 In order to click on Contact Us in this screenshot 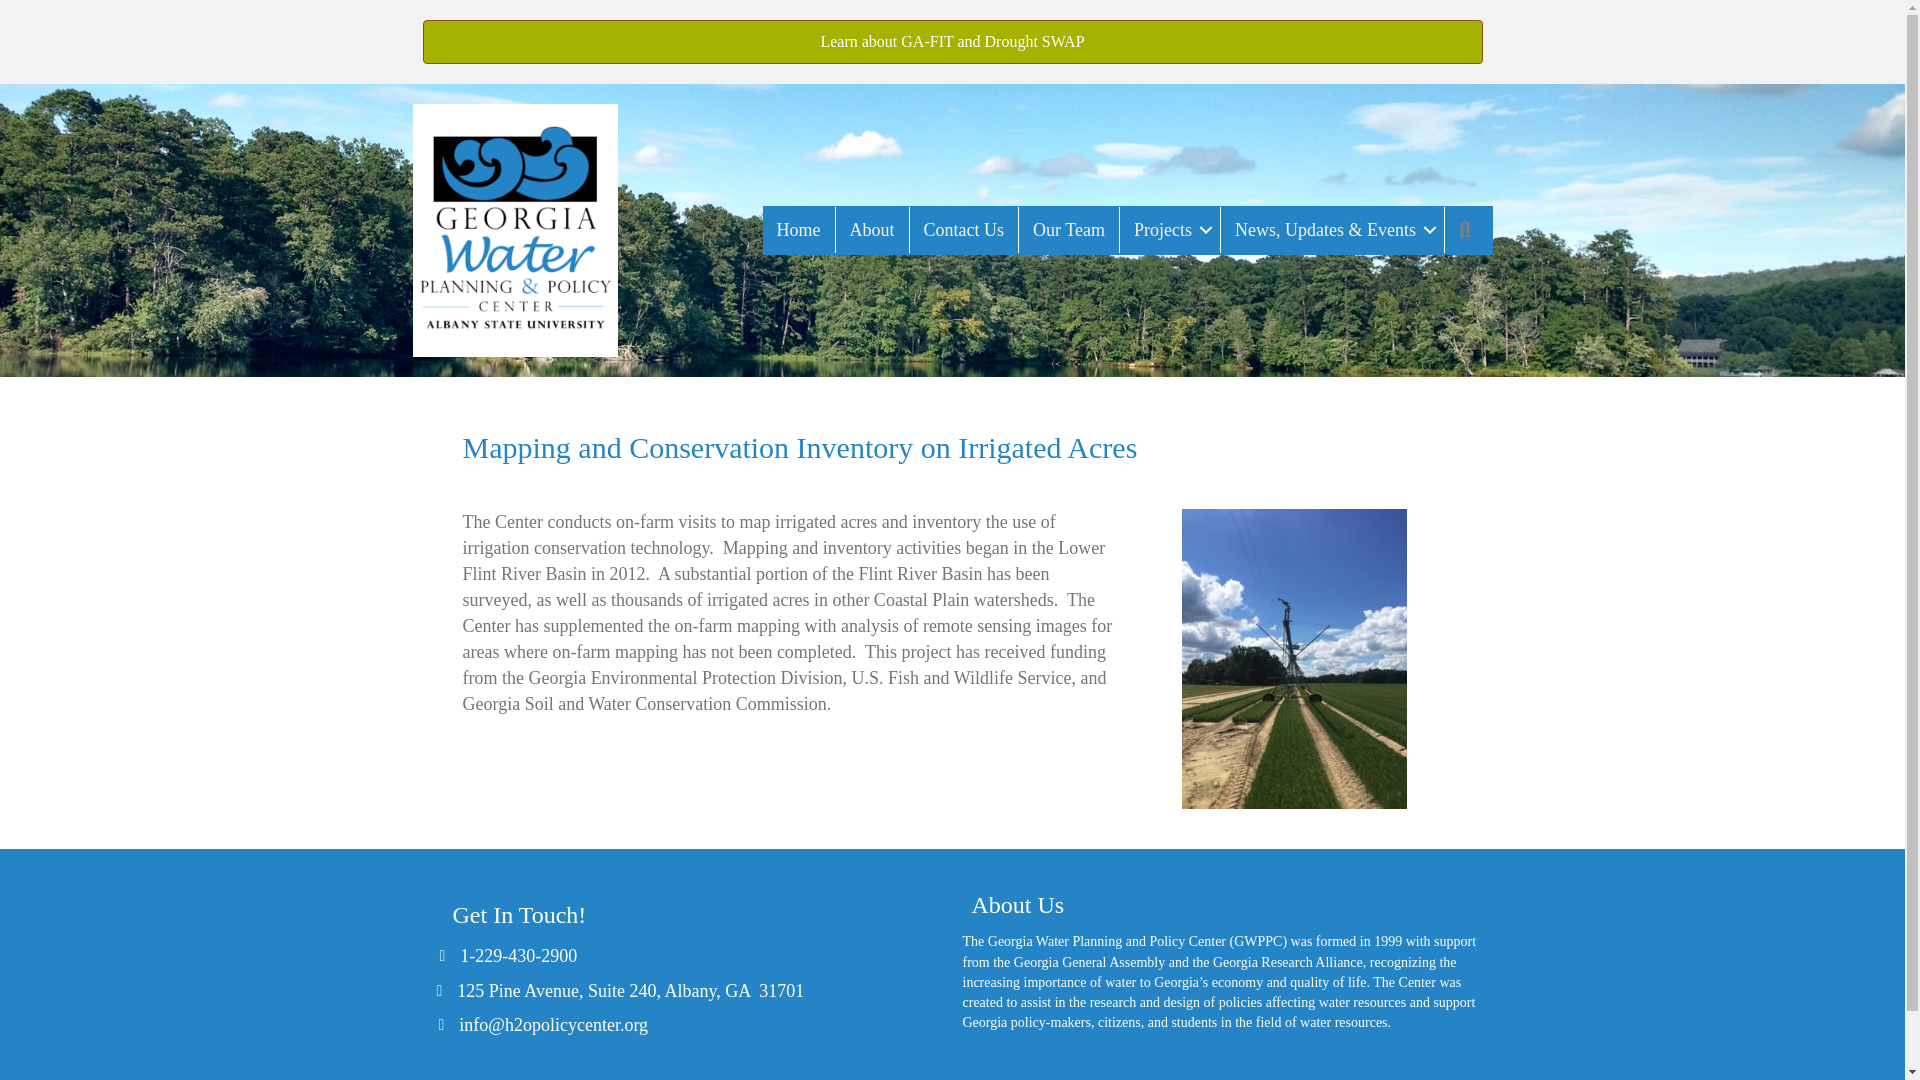, I will do `click(964, 230)`.